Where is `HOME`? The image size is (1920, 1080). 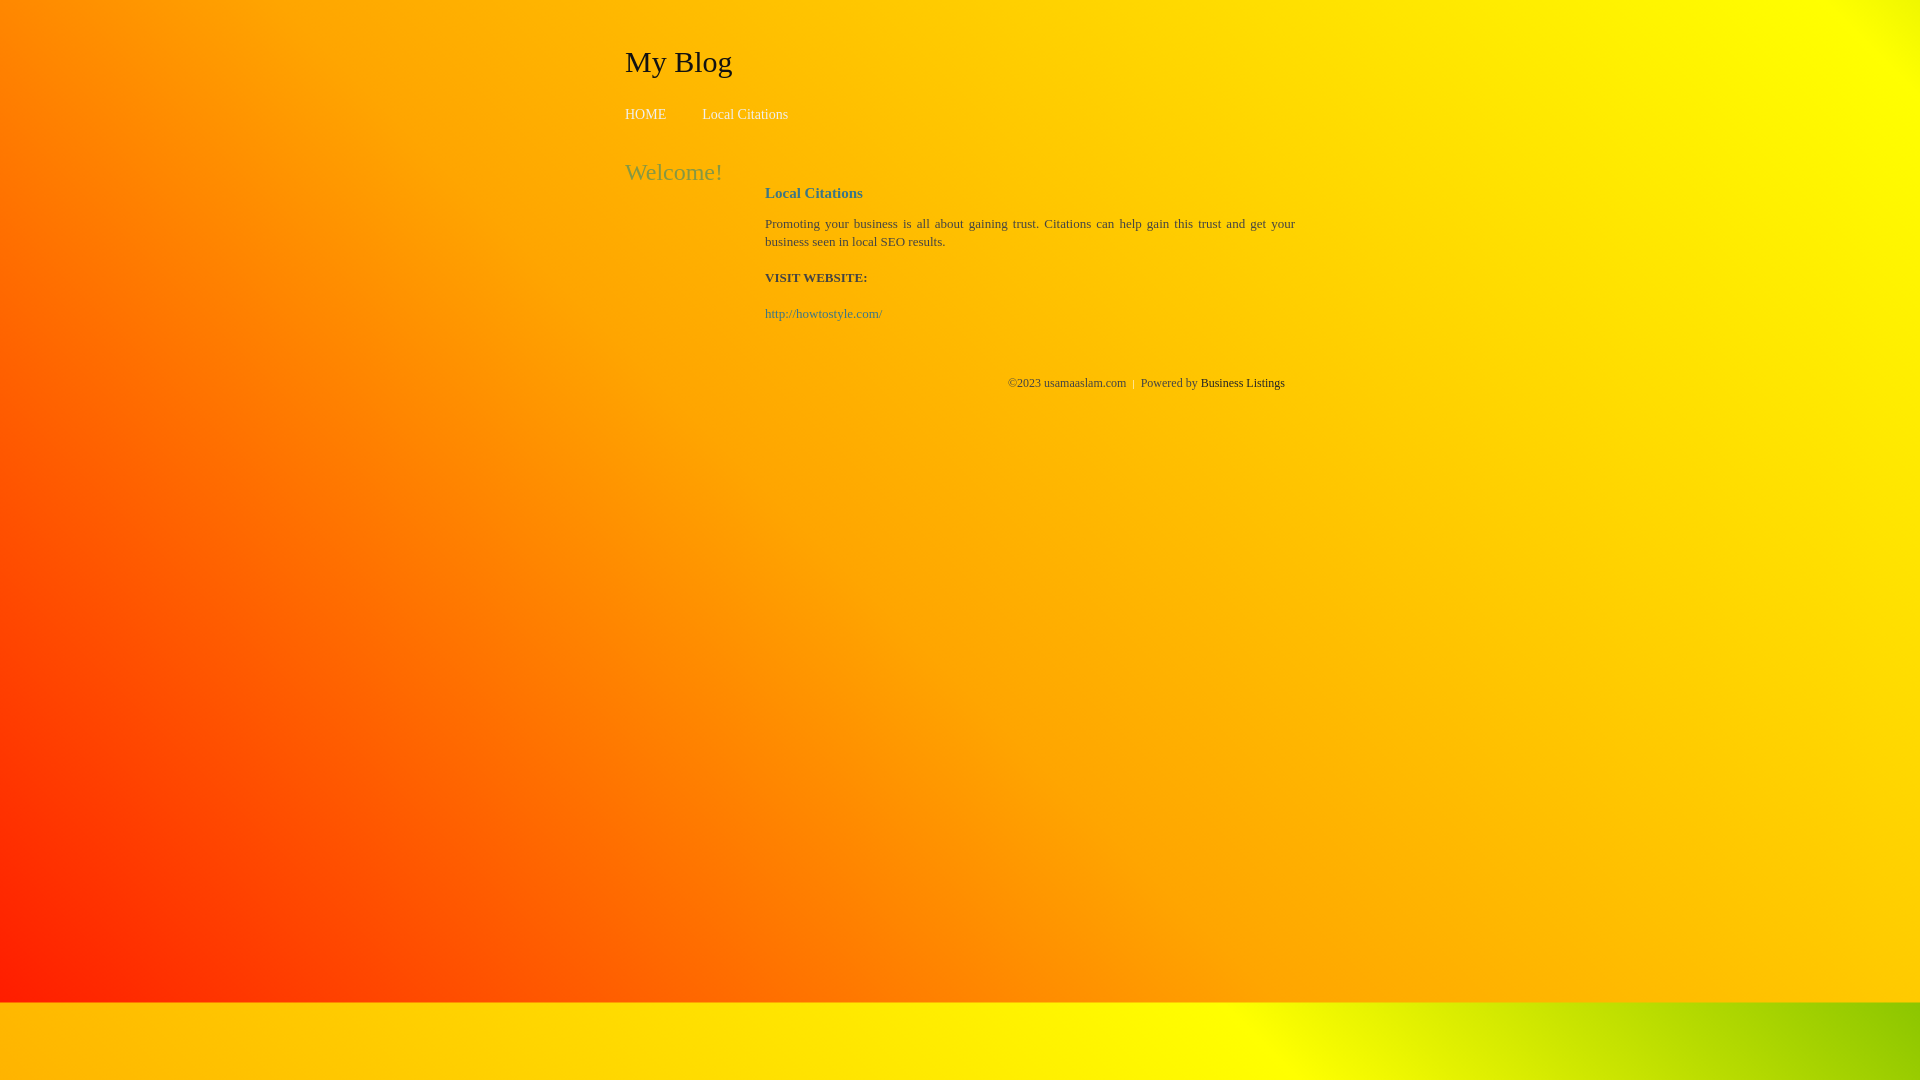 HOME is located at coordinates (646, 114).